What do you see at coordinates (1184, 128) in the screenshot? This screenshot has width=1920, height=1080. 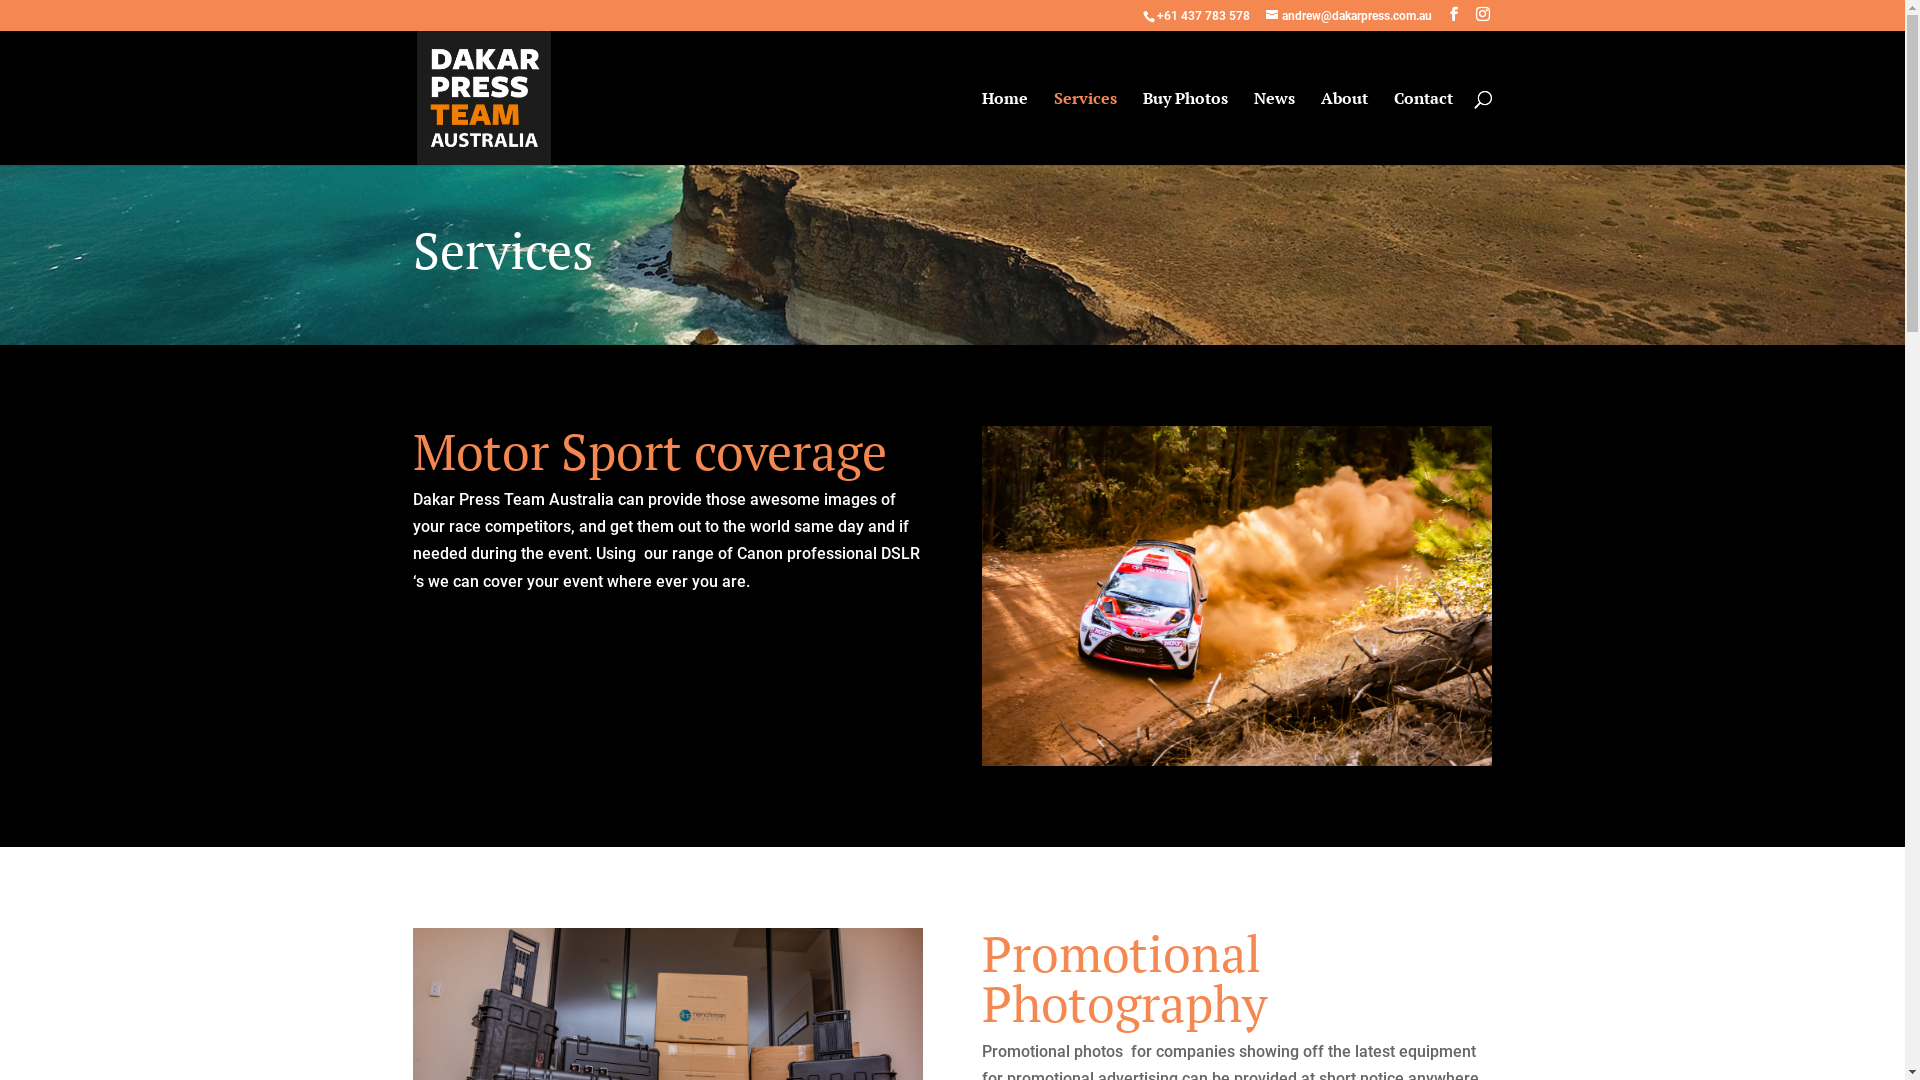 I see `Buy Photos` at bounding box center [1184, 128].